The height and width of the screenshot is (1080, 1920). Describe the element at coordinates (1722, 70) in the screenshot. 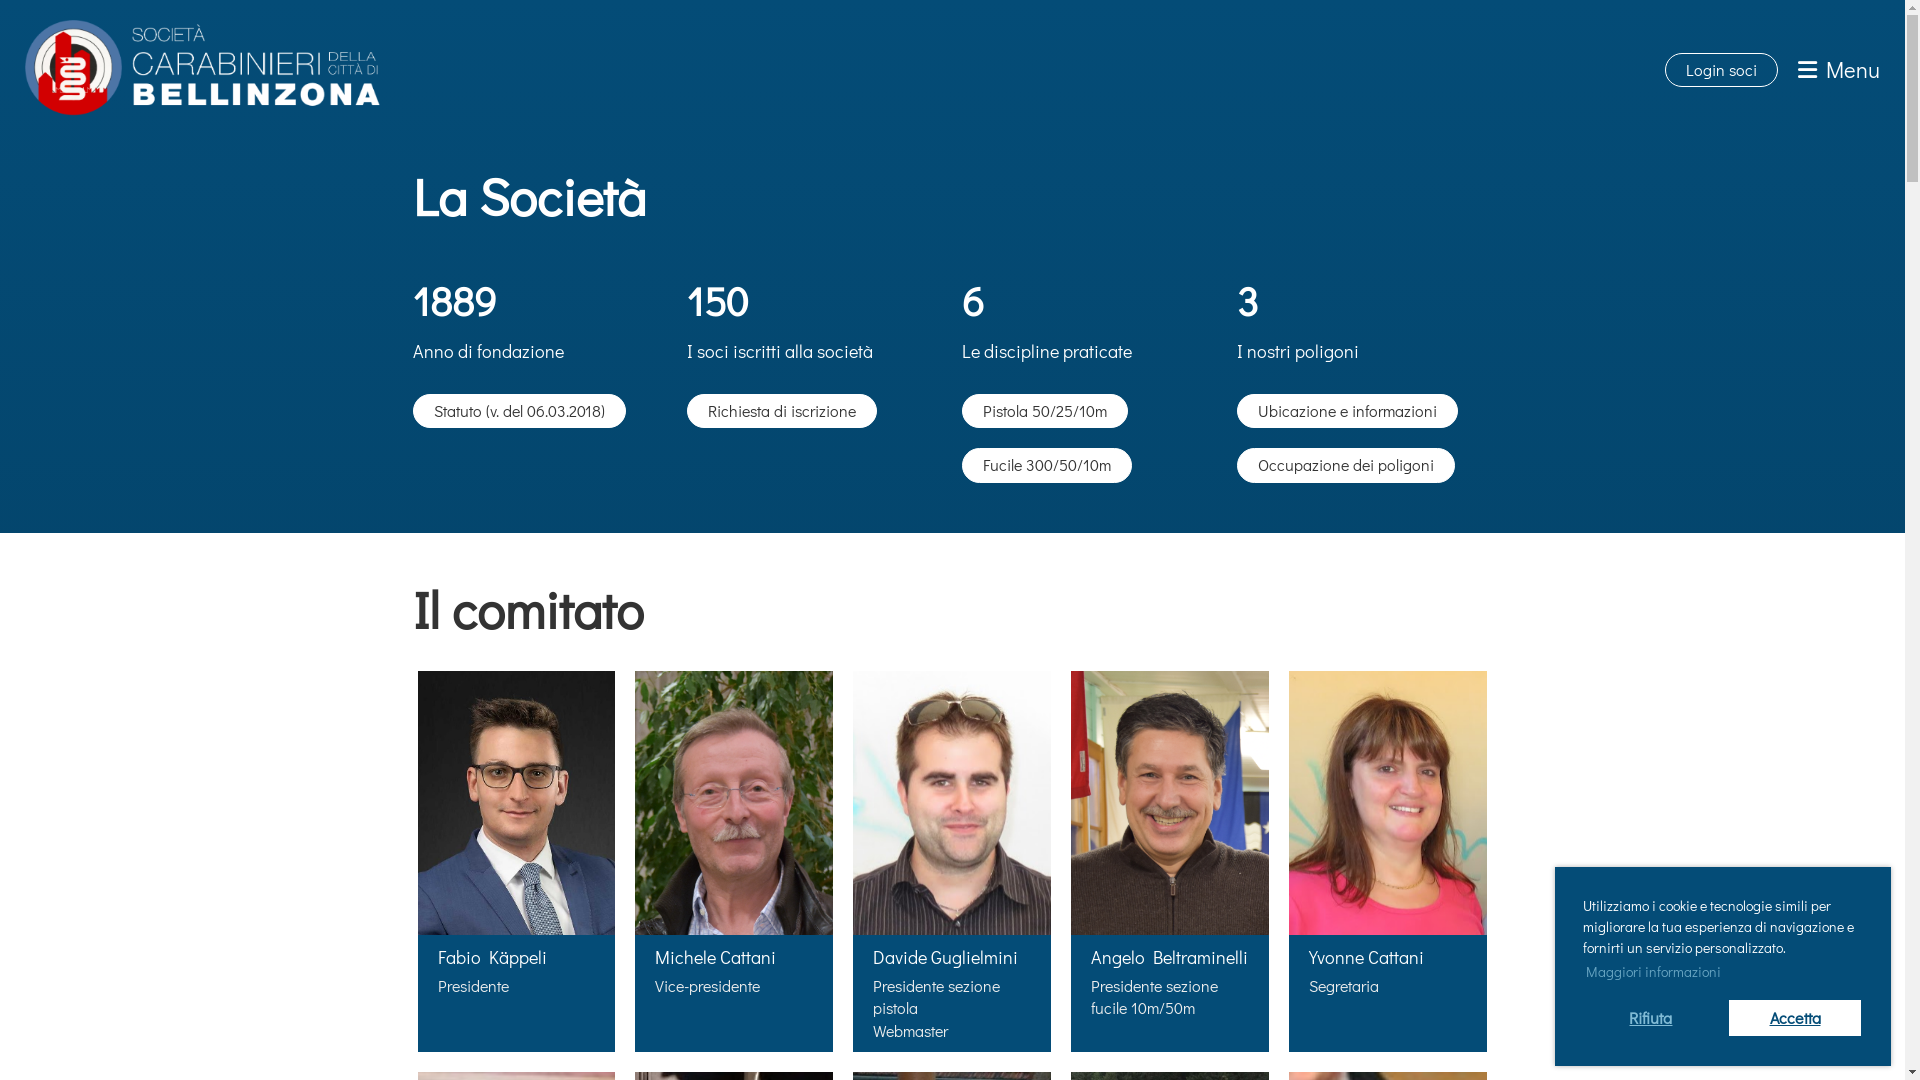

I see `Login soci` at that location.